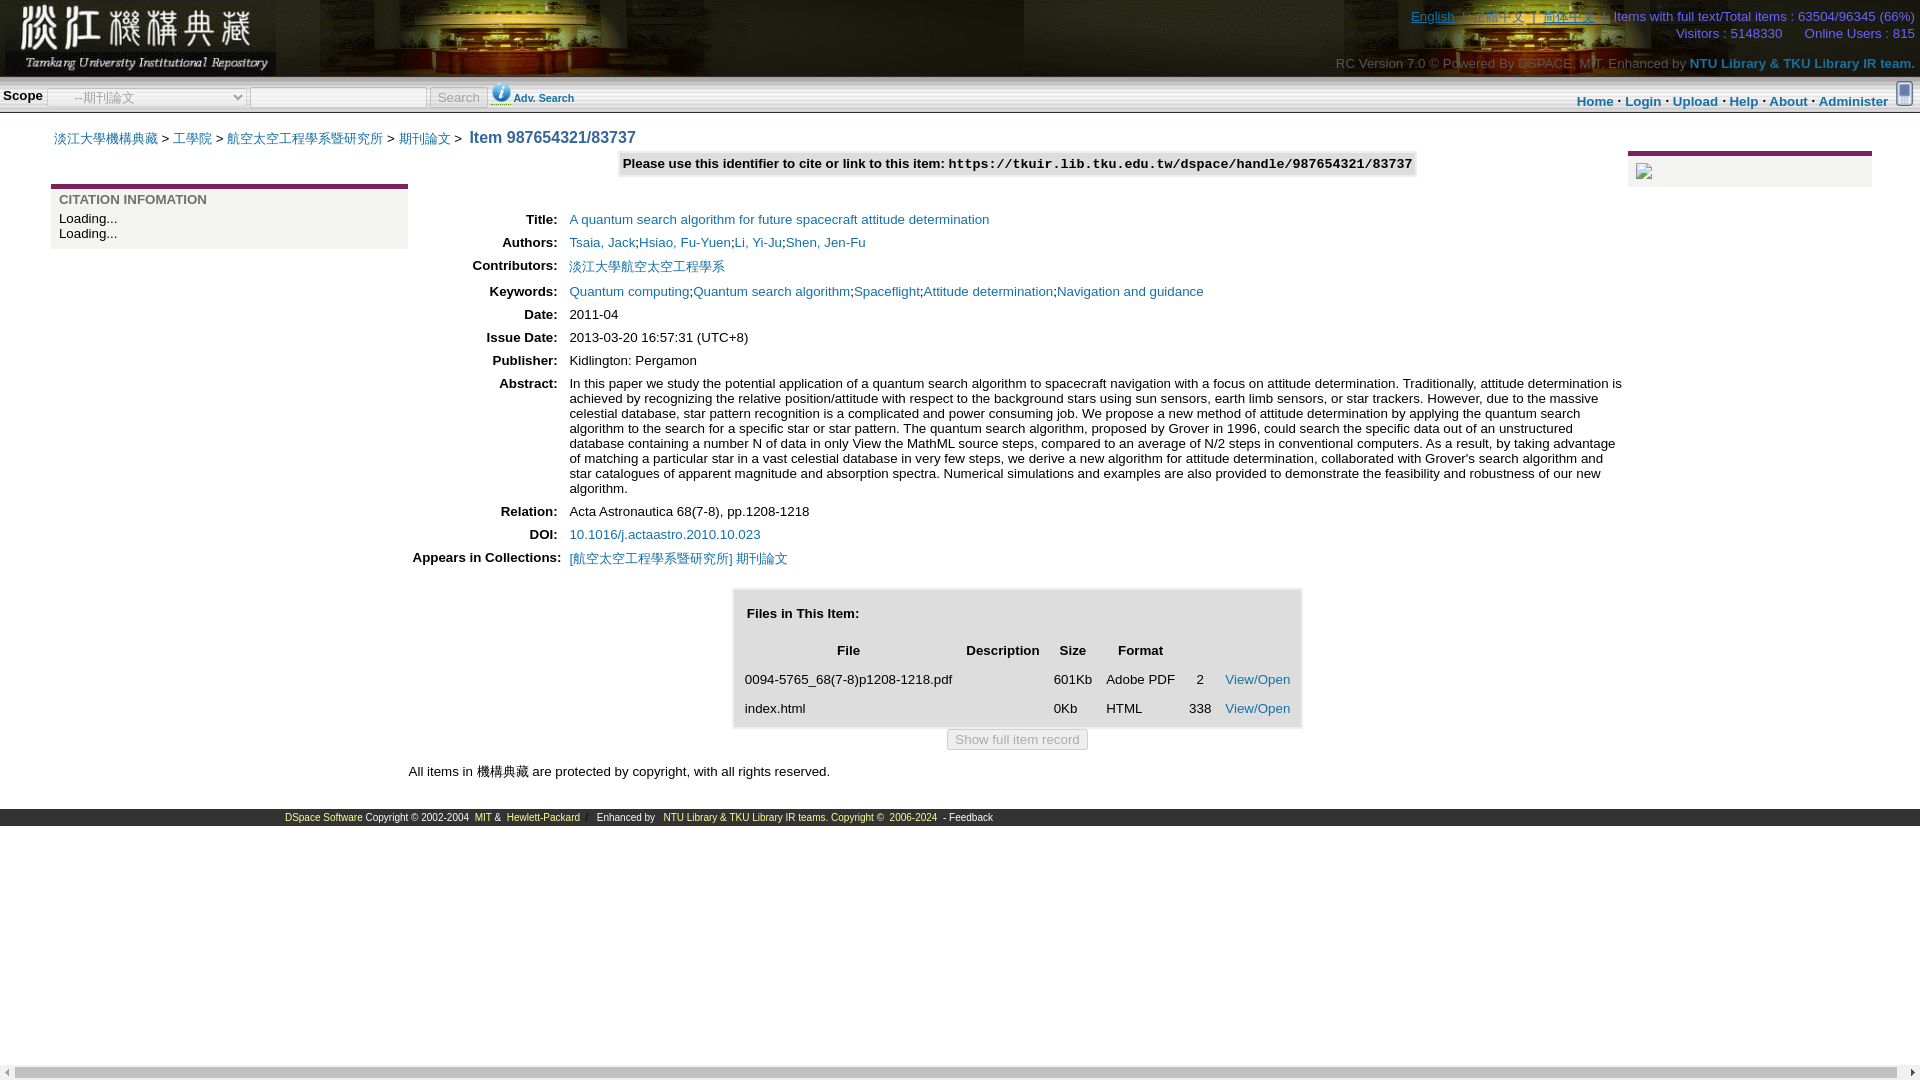 Image resolution: width=1920 pixels, height=1080 pixels. Describe the element at coordinates (1744, 101) in the screenshot. I see `Help` at that location.